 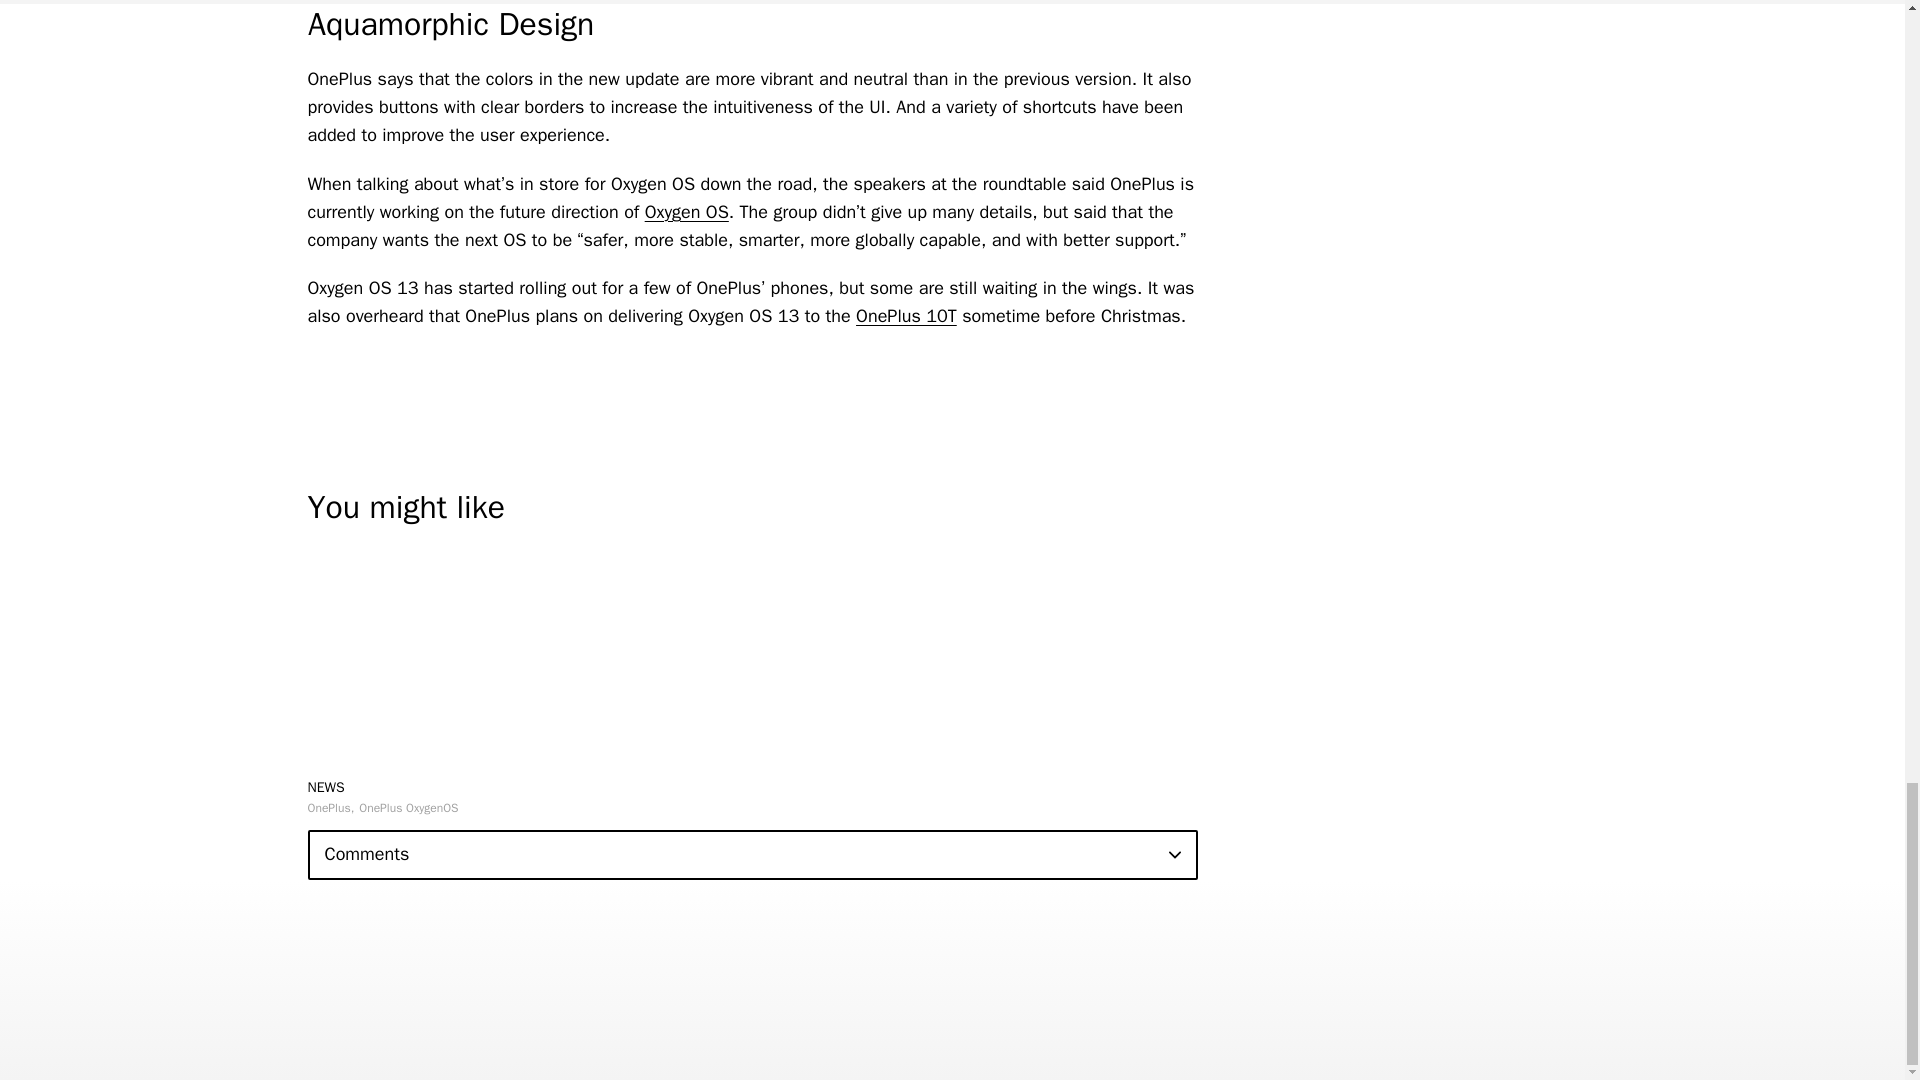 What do you see at coordinates (687, 211) in the screenshot?
I see `Oxygen OS` at bounding box center [687, 211].